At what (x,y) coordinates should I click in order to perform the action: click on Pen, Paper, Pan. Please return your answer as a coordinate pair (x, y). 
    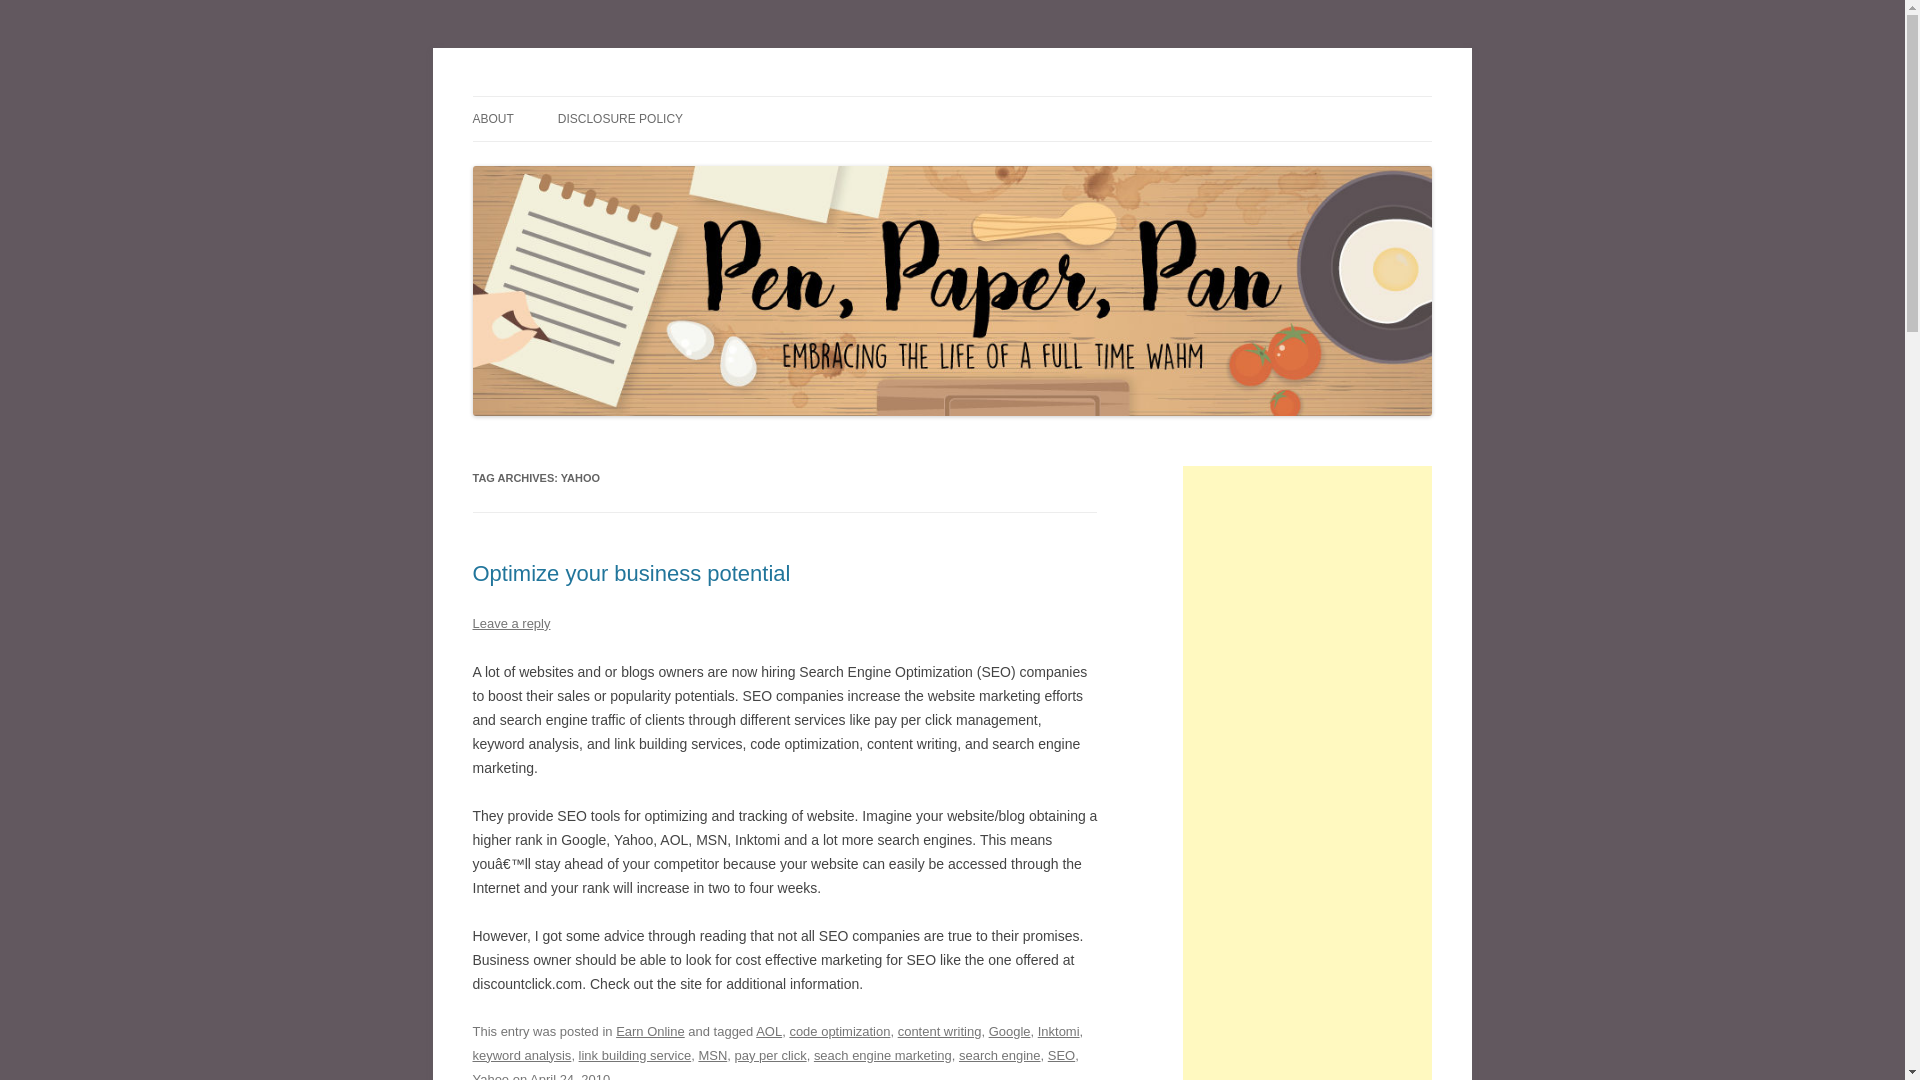
    Looking at the image, I should click on (569, 96).